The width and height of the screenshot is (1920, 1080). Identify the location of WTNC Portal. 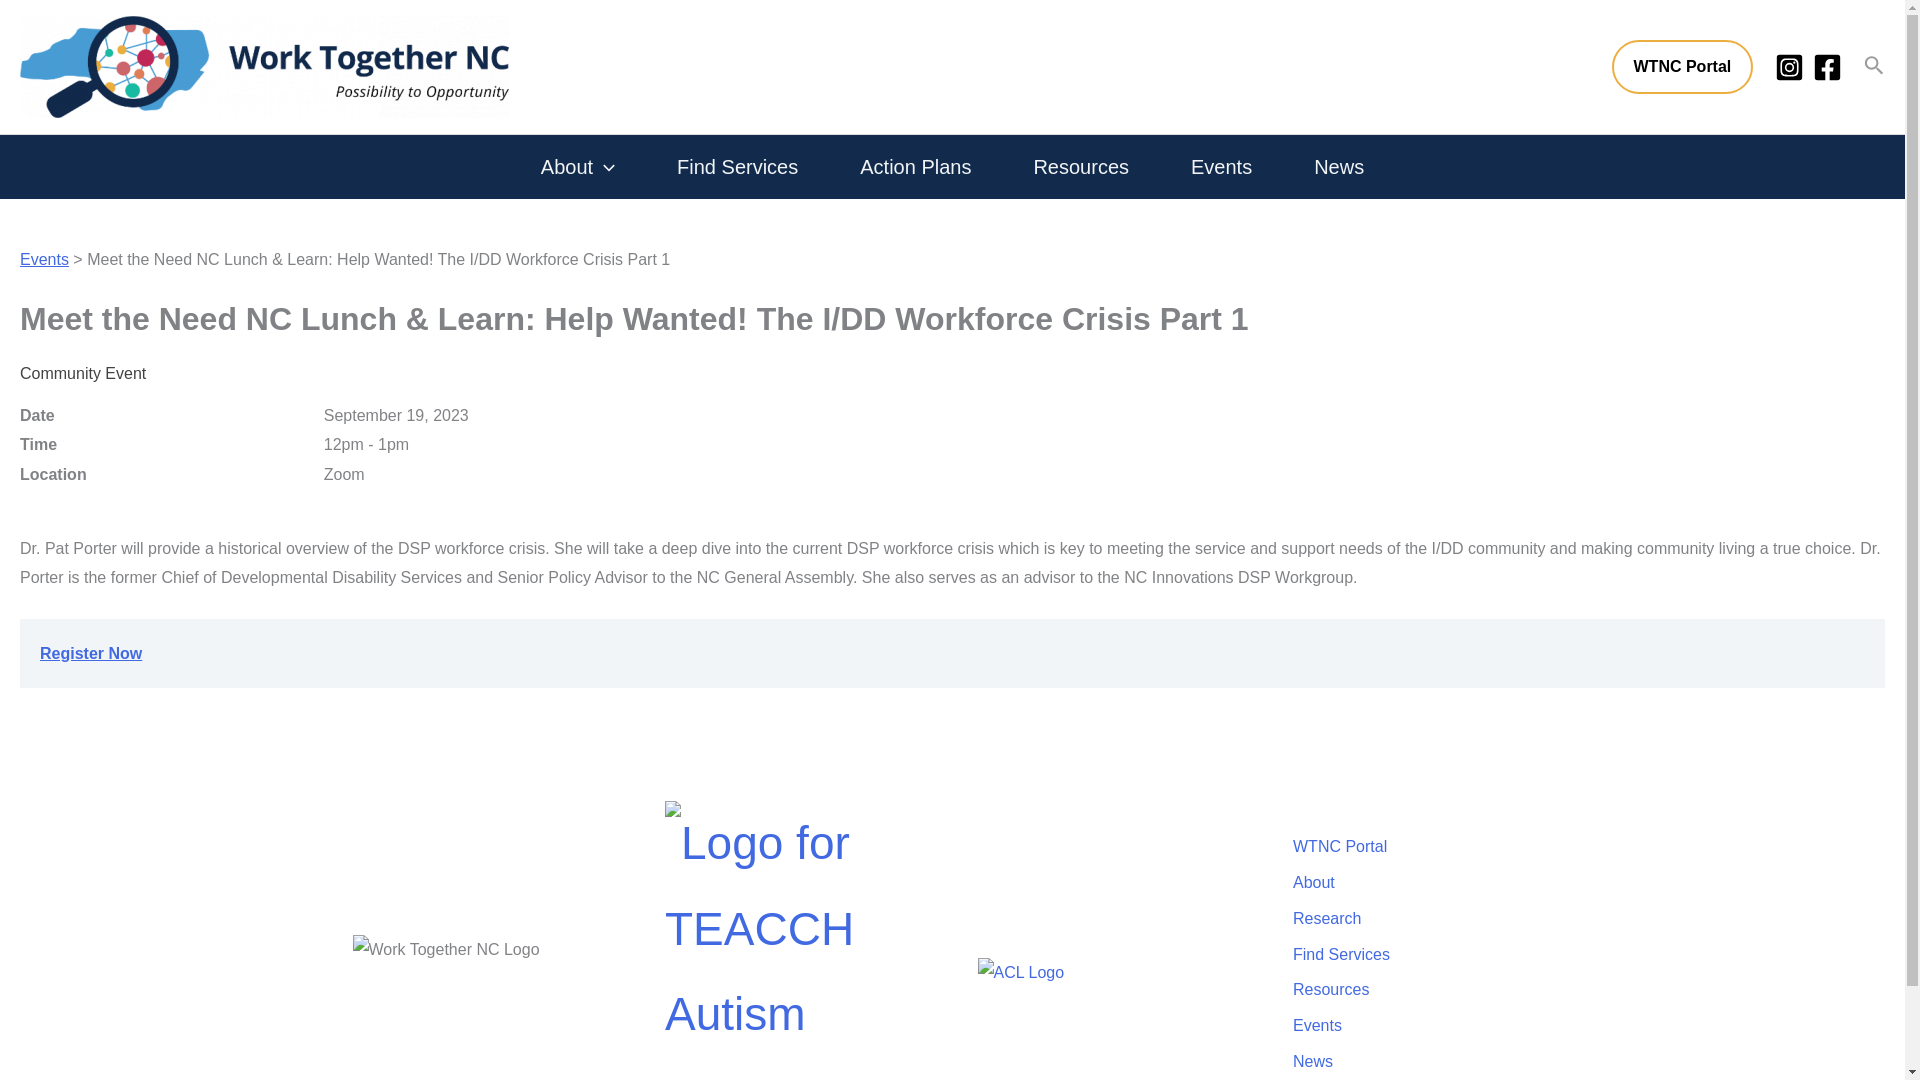
(1683, 66).